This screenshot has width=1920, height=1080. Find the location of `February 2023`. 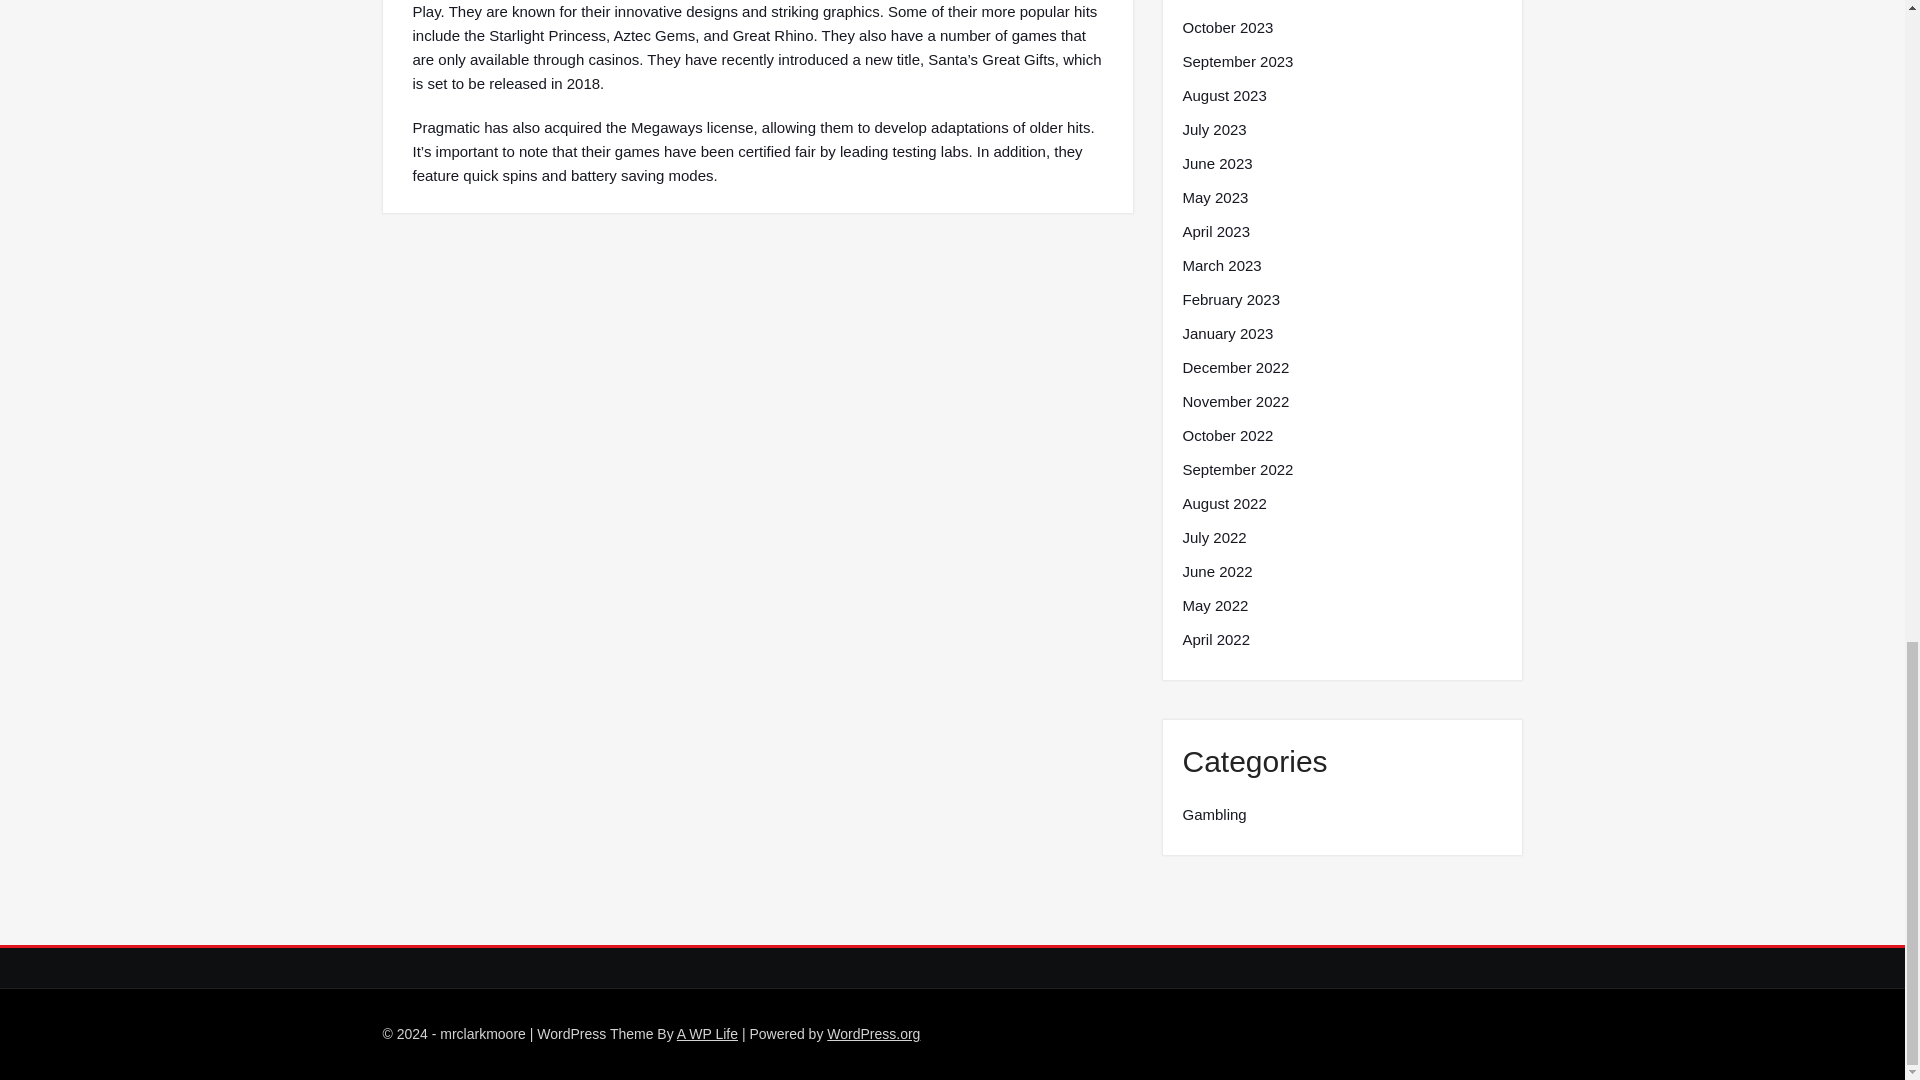

February 2023 is located at coordinates (1231, 300).